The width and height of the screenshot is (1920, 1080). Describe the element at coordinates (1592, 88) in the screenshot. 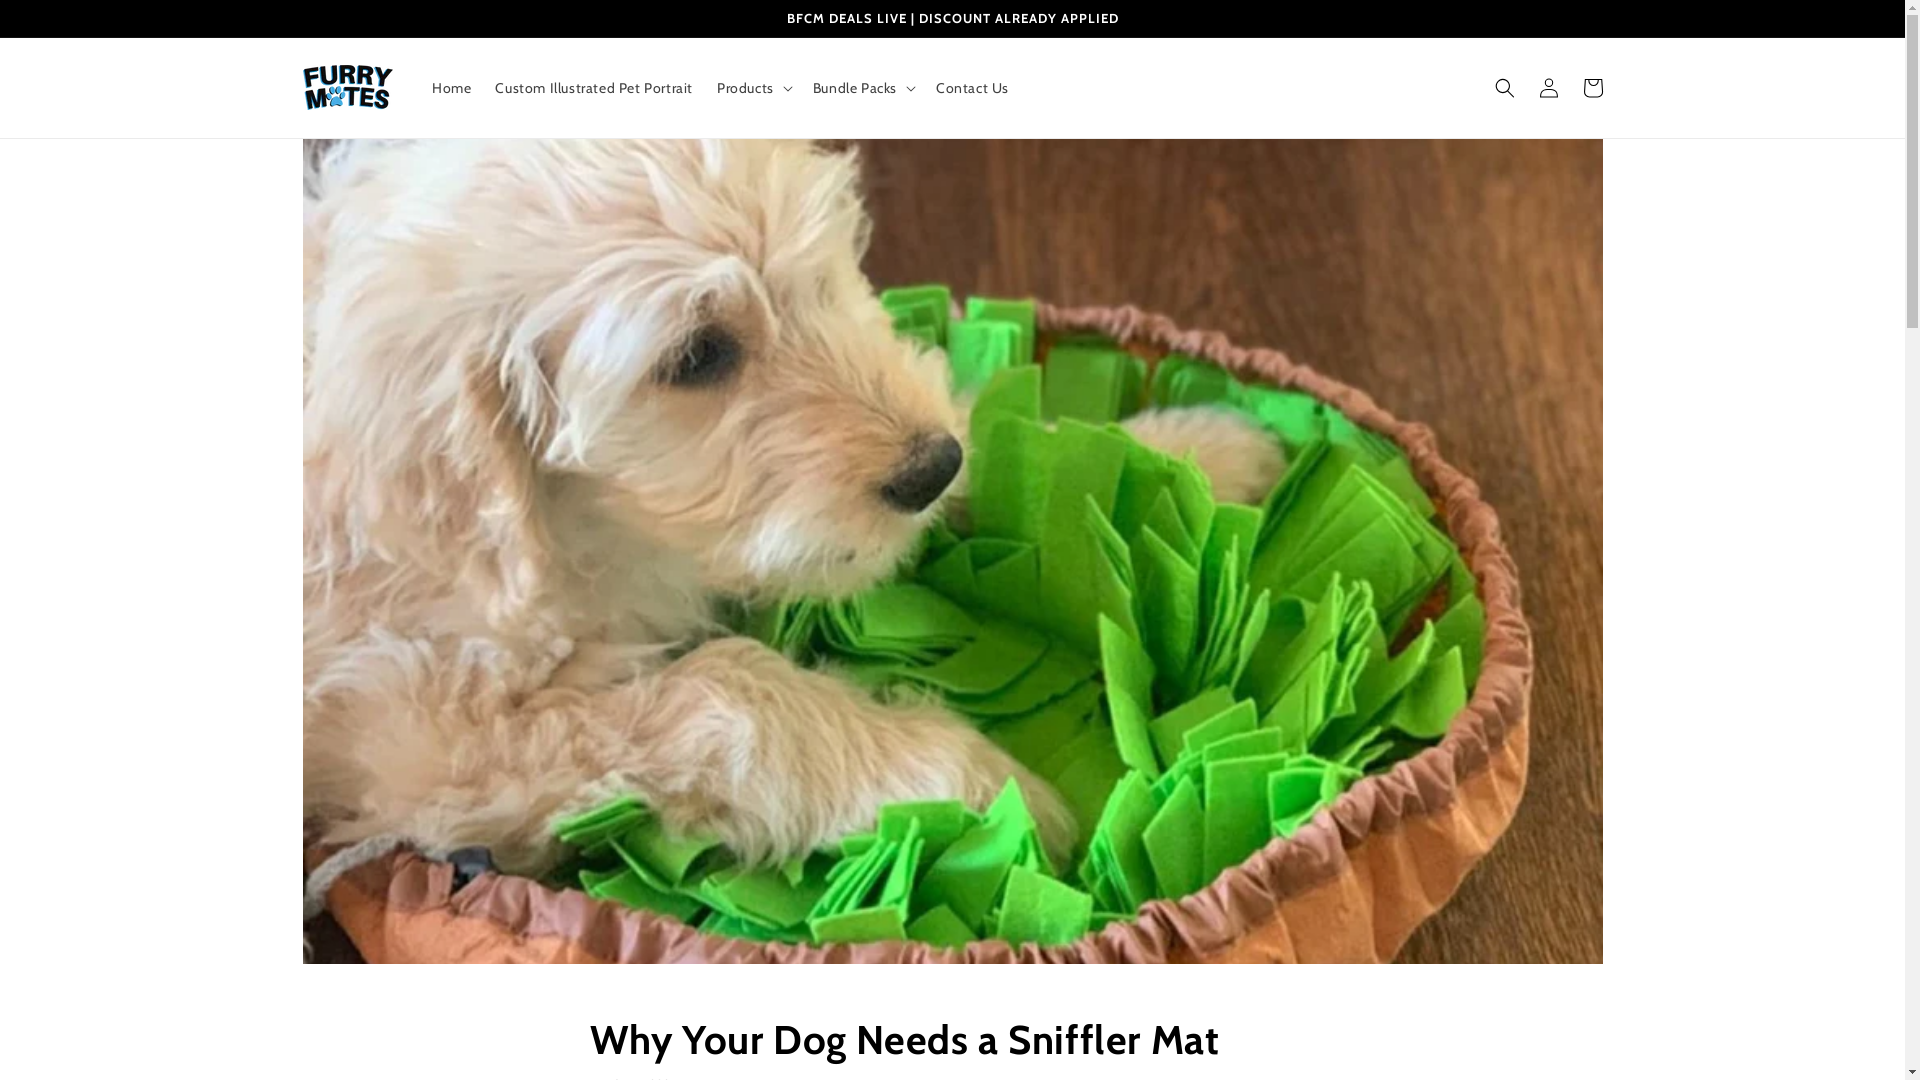

I see `Cart` at that location.